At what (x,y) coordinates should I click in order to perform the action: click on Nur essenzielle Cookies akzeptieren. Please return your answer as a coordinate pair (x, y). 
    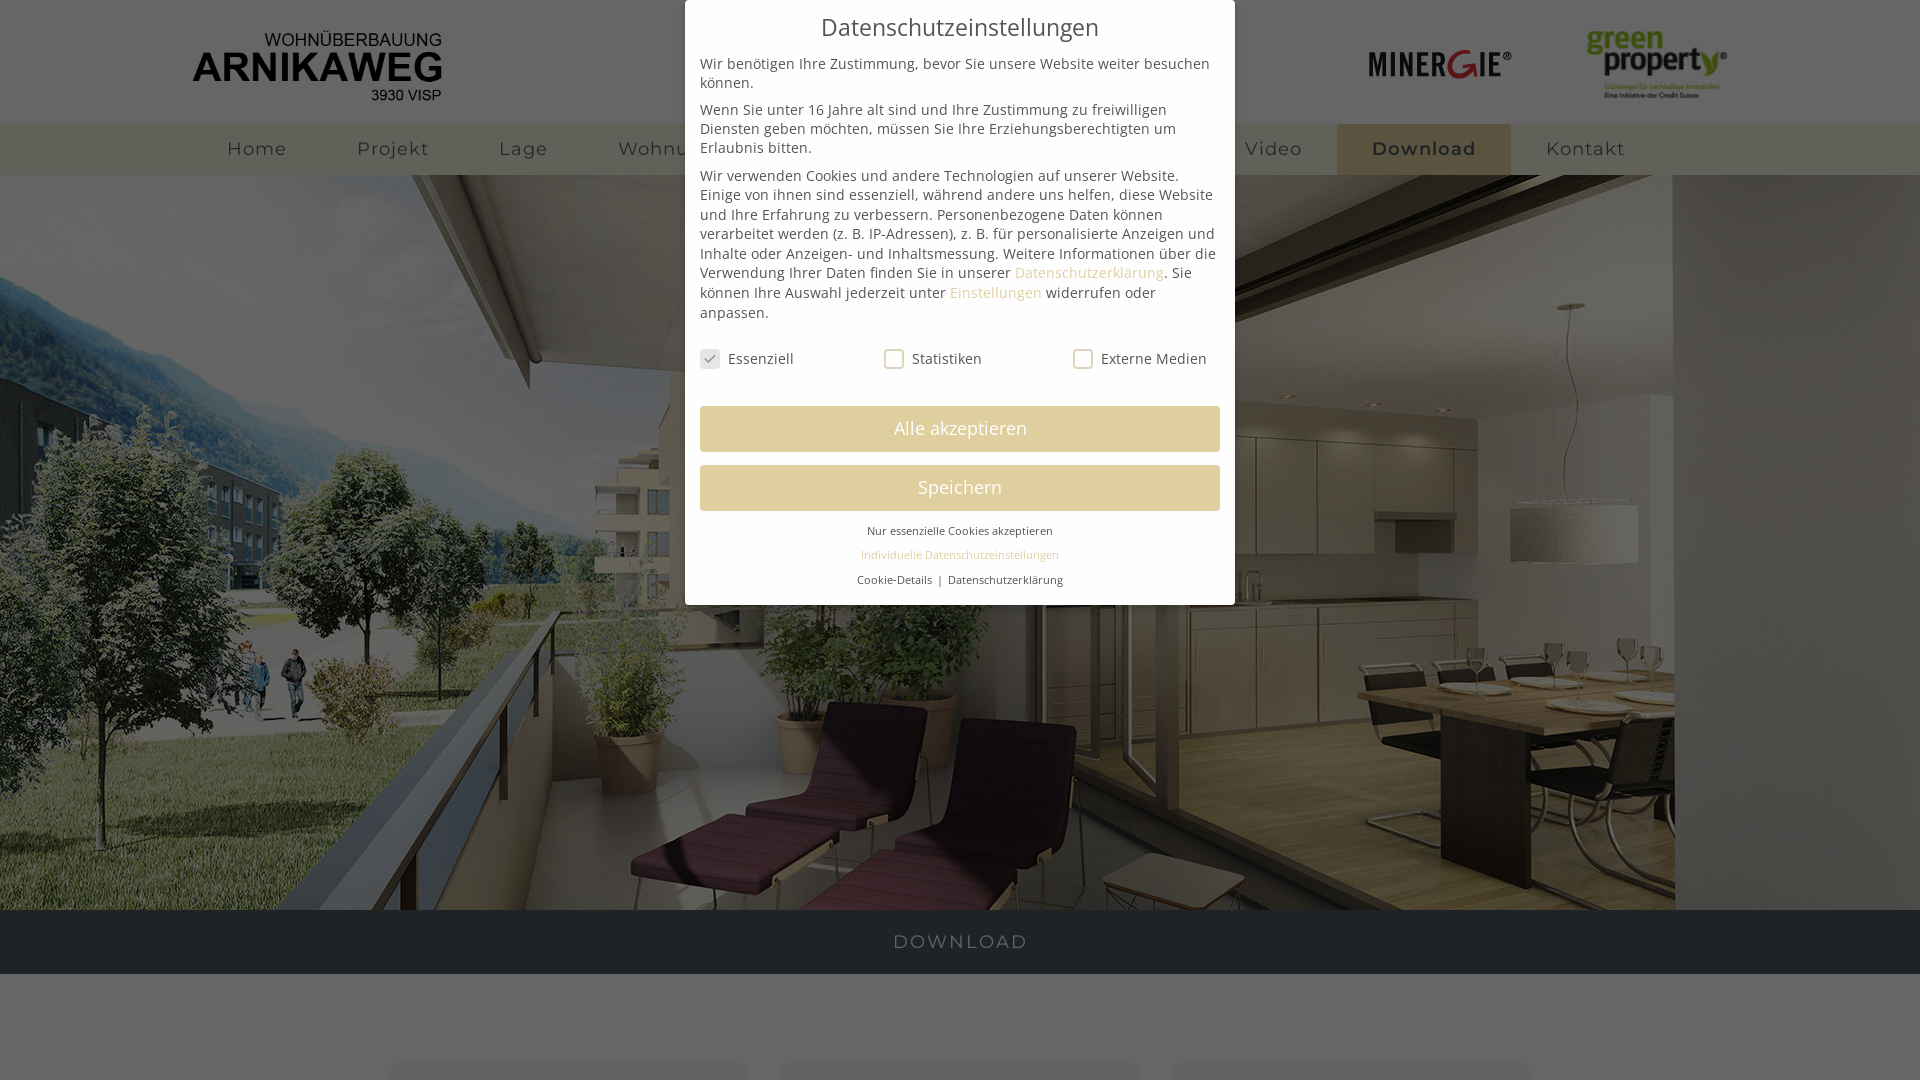
    Looking at the image, I should click on (960, 531).